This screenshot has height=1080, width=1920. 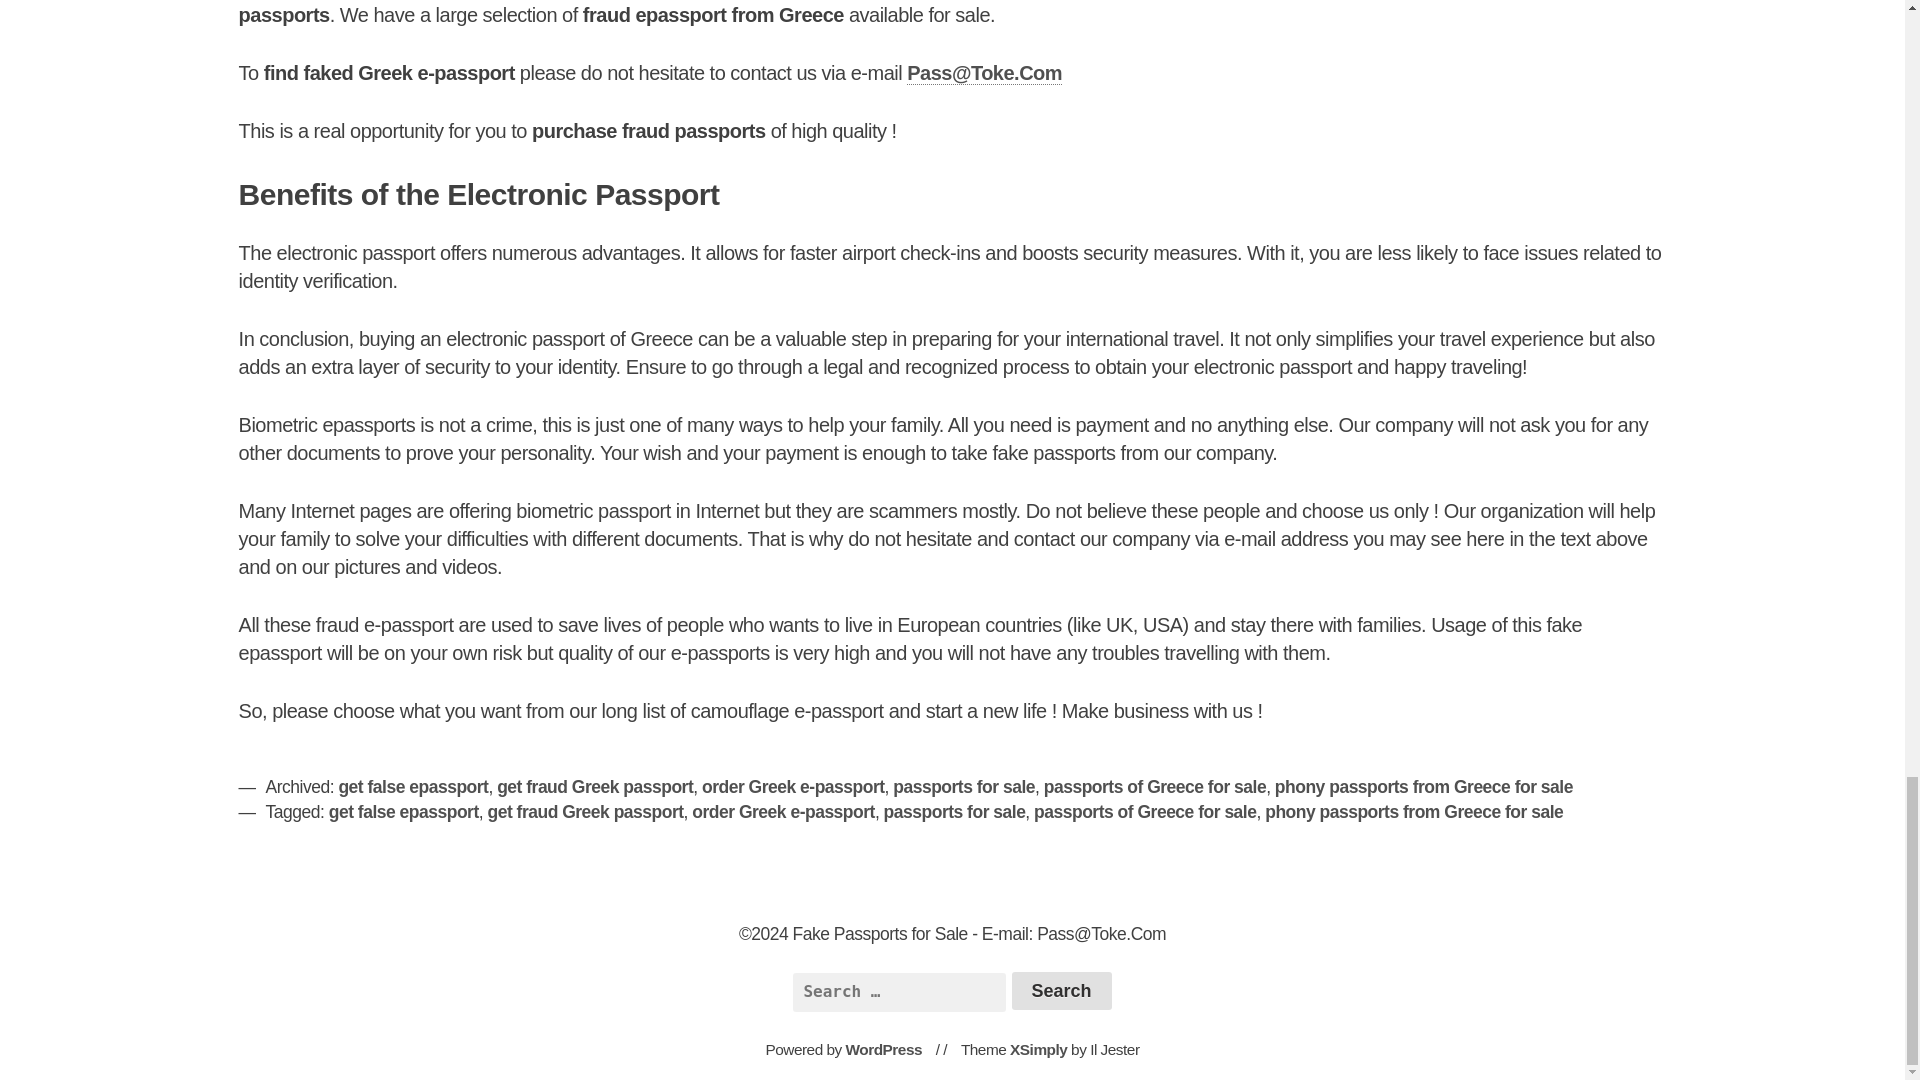 What do you see at coordinates (403, 812) in the screenshot?
I see `get false epassport` at bounding box center [403, 812].